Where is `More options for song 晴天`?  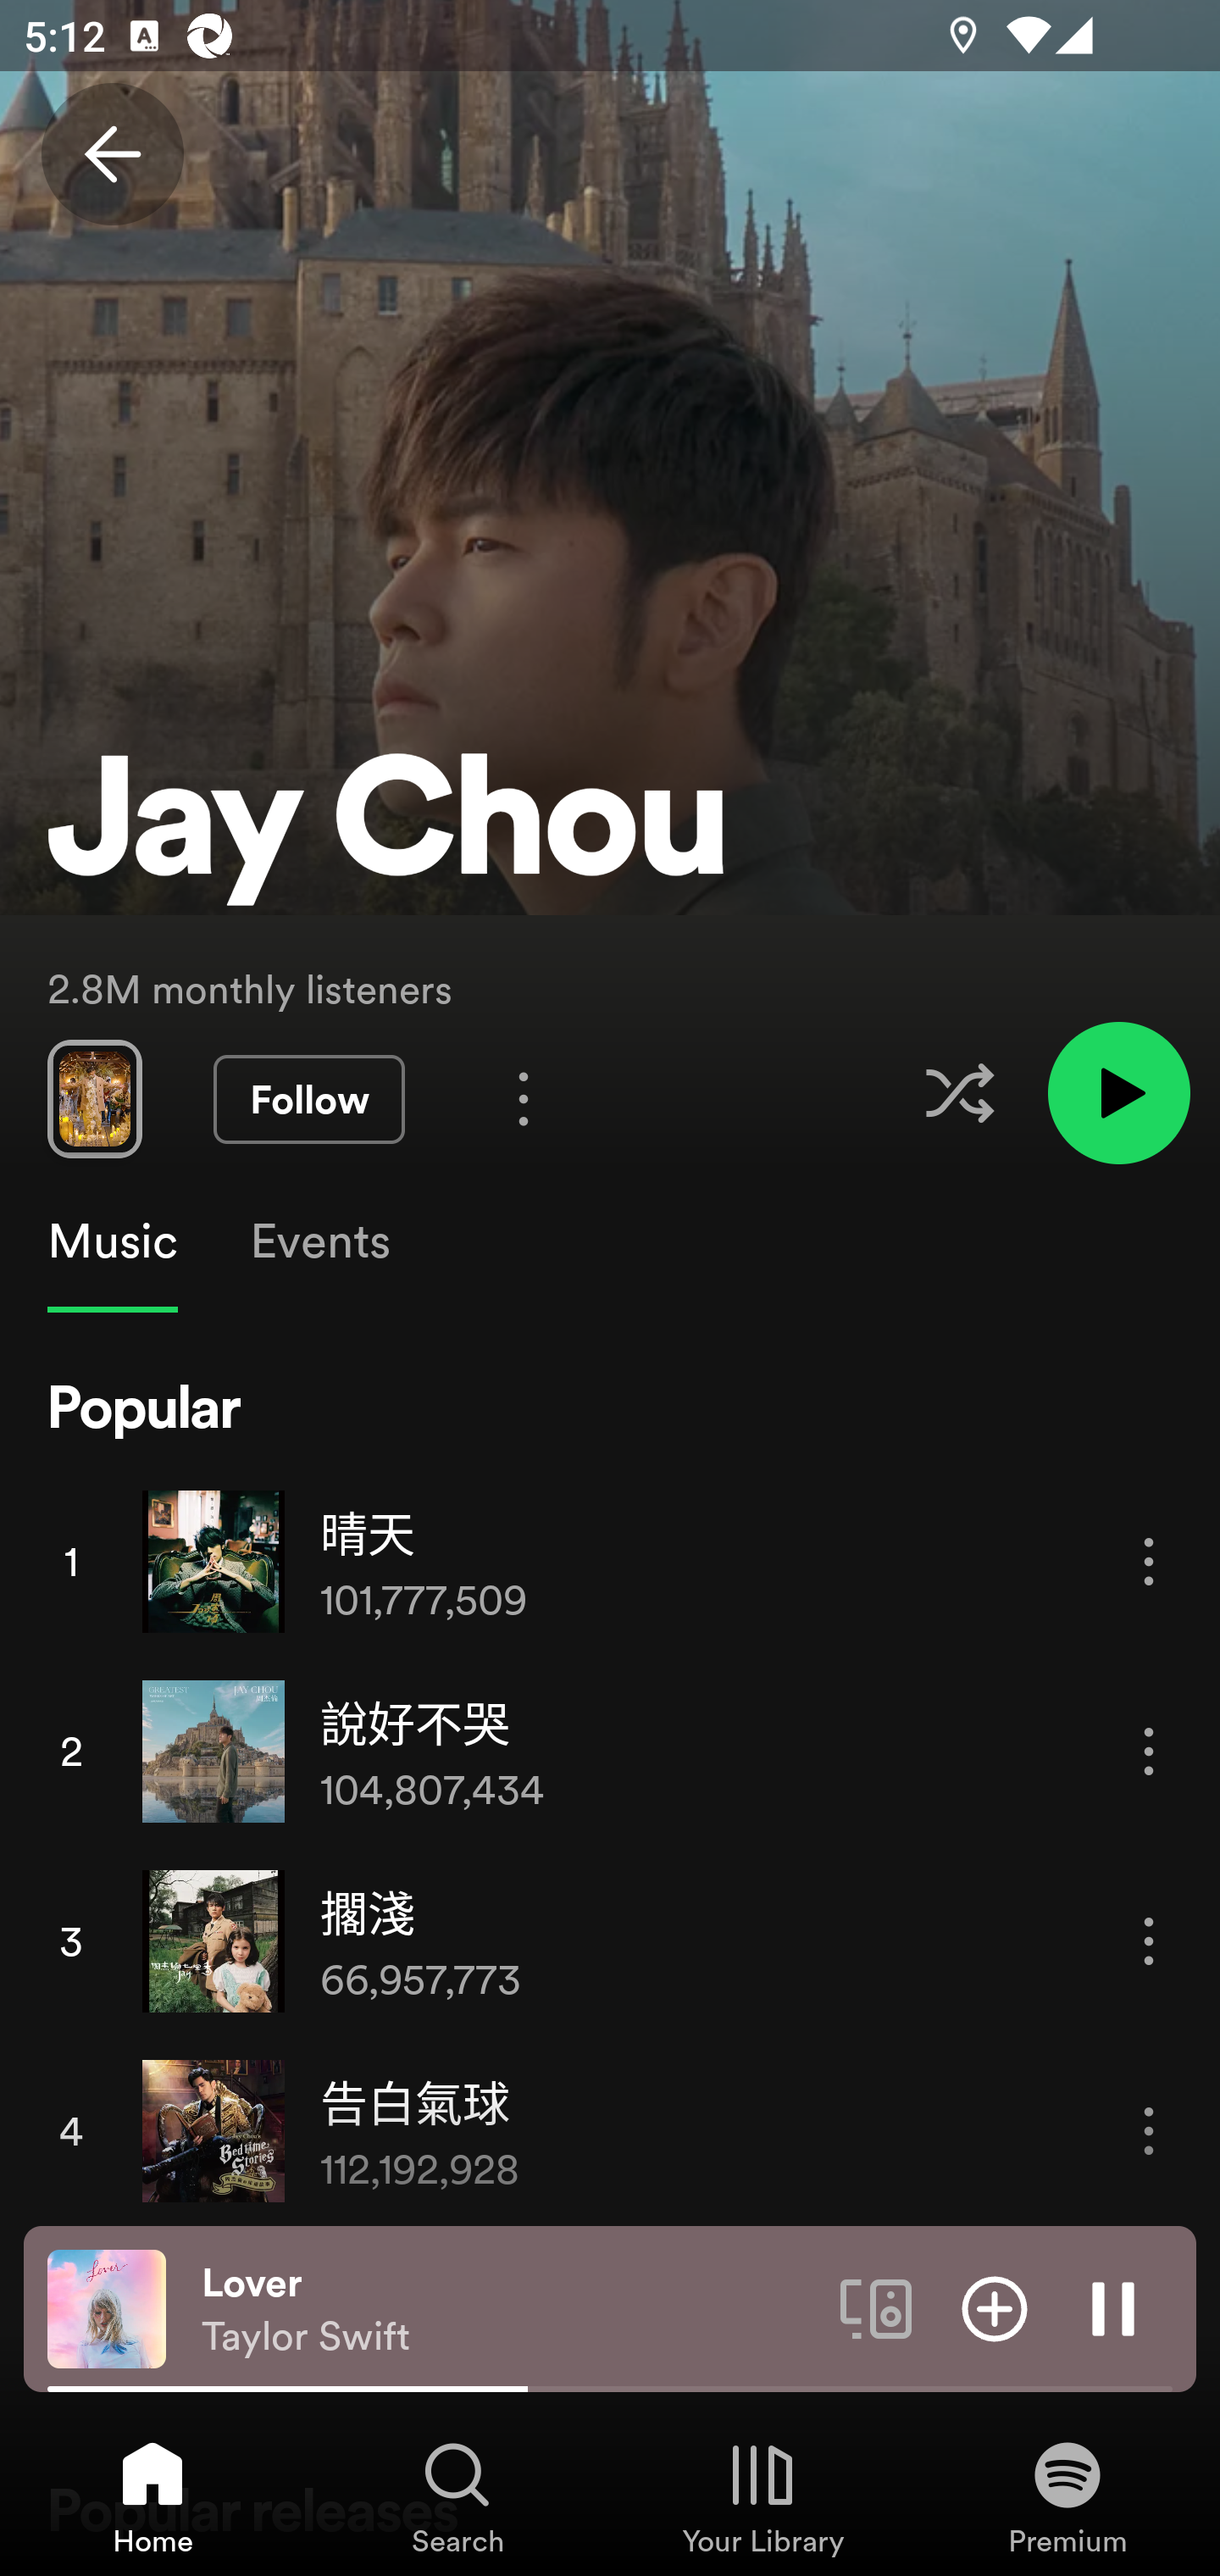 More options for song 晴天 is located at coordinates (1149, 1563).